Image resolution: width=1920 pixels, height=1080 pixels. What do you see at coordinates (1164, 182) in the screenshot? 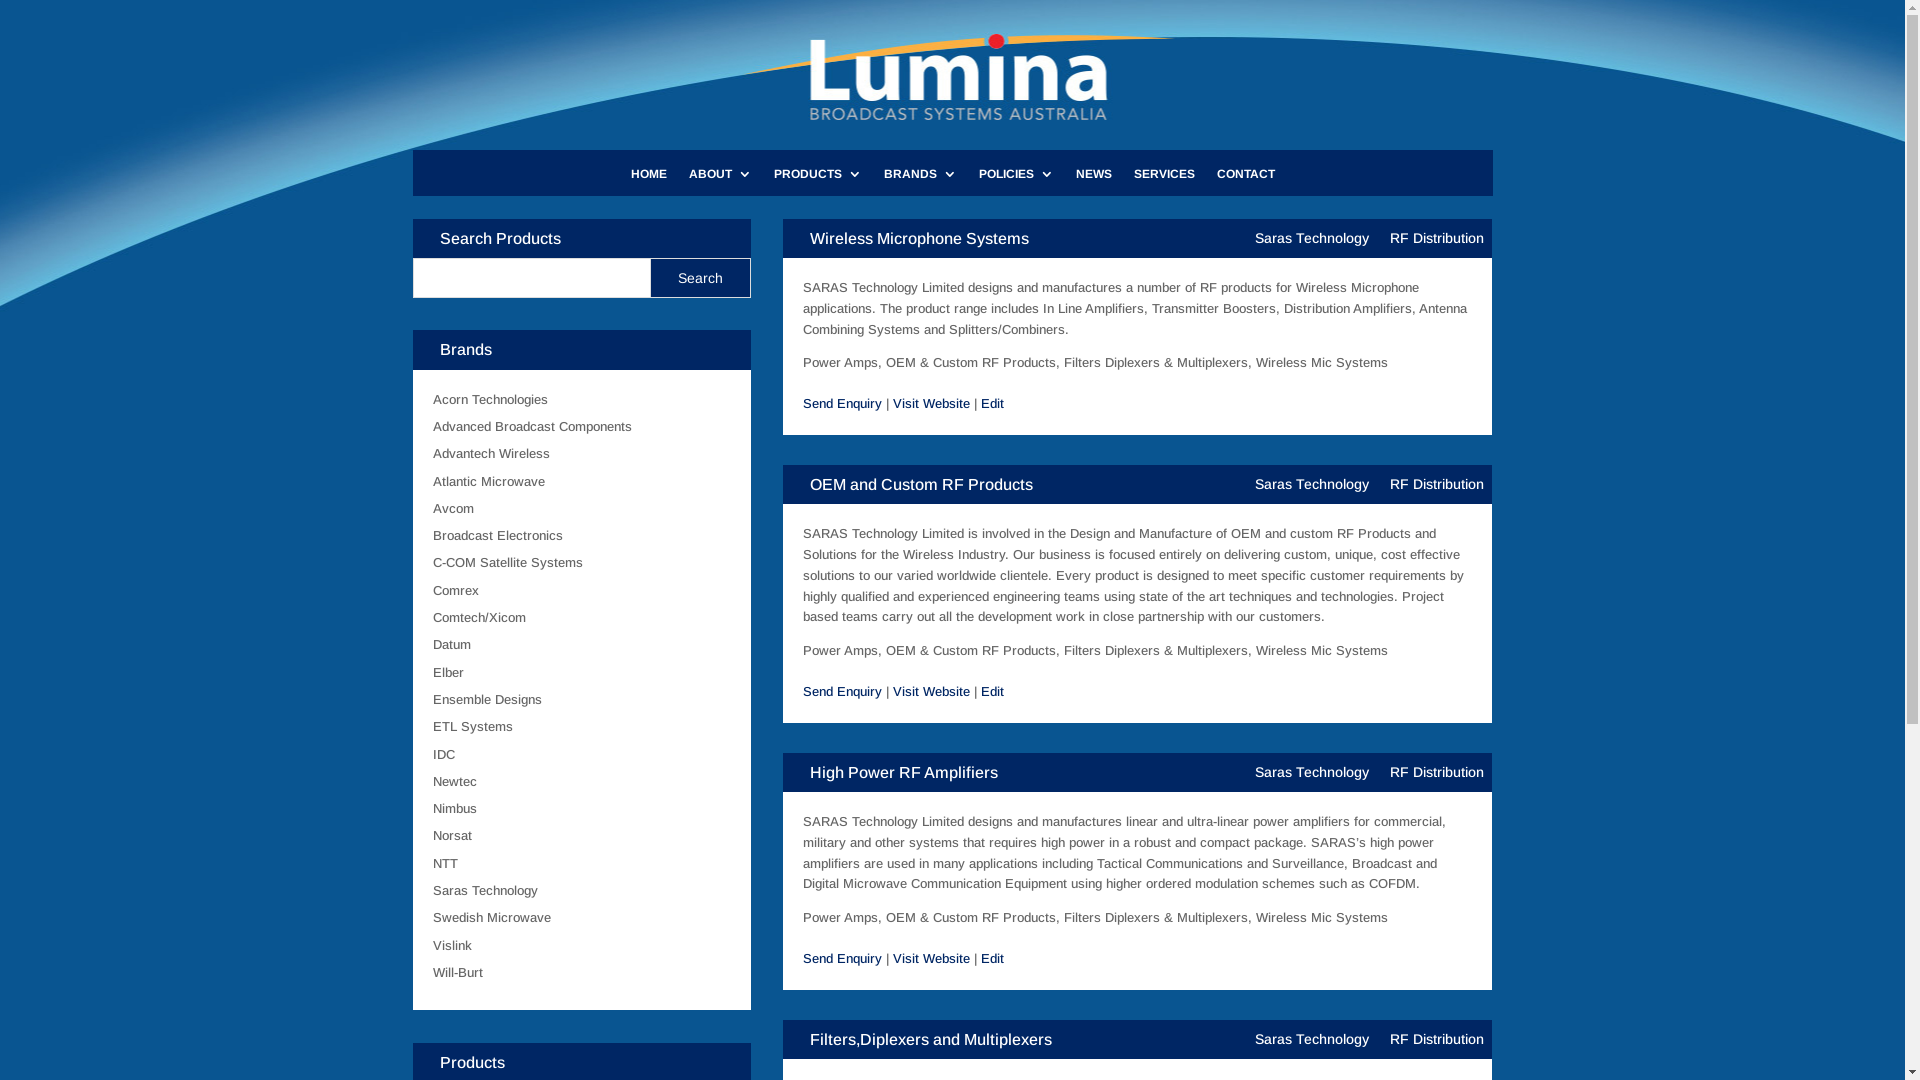
I see `SERVICES` at bounding box center [1164, 182].